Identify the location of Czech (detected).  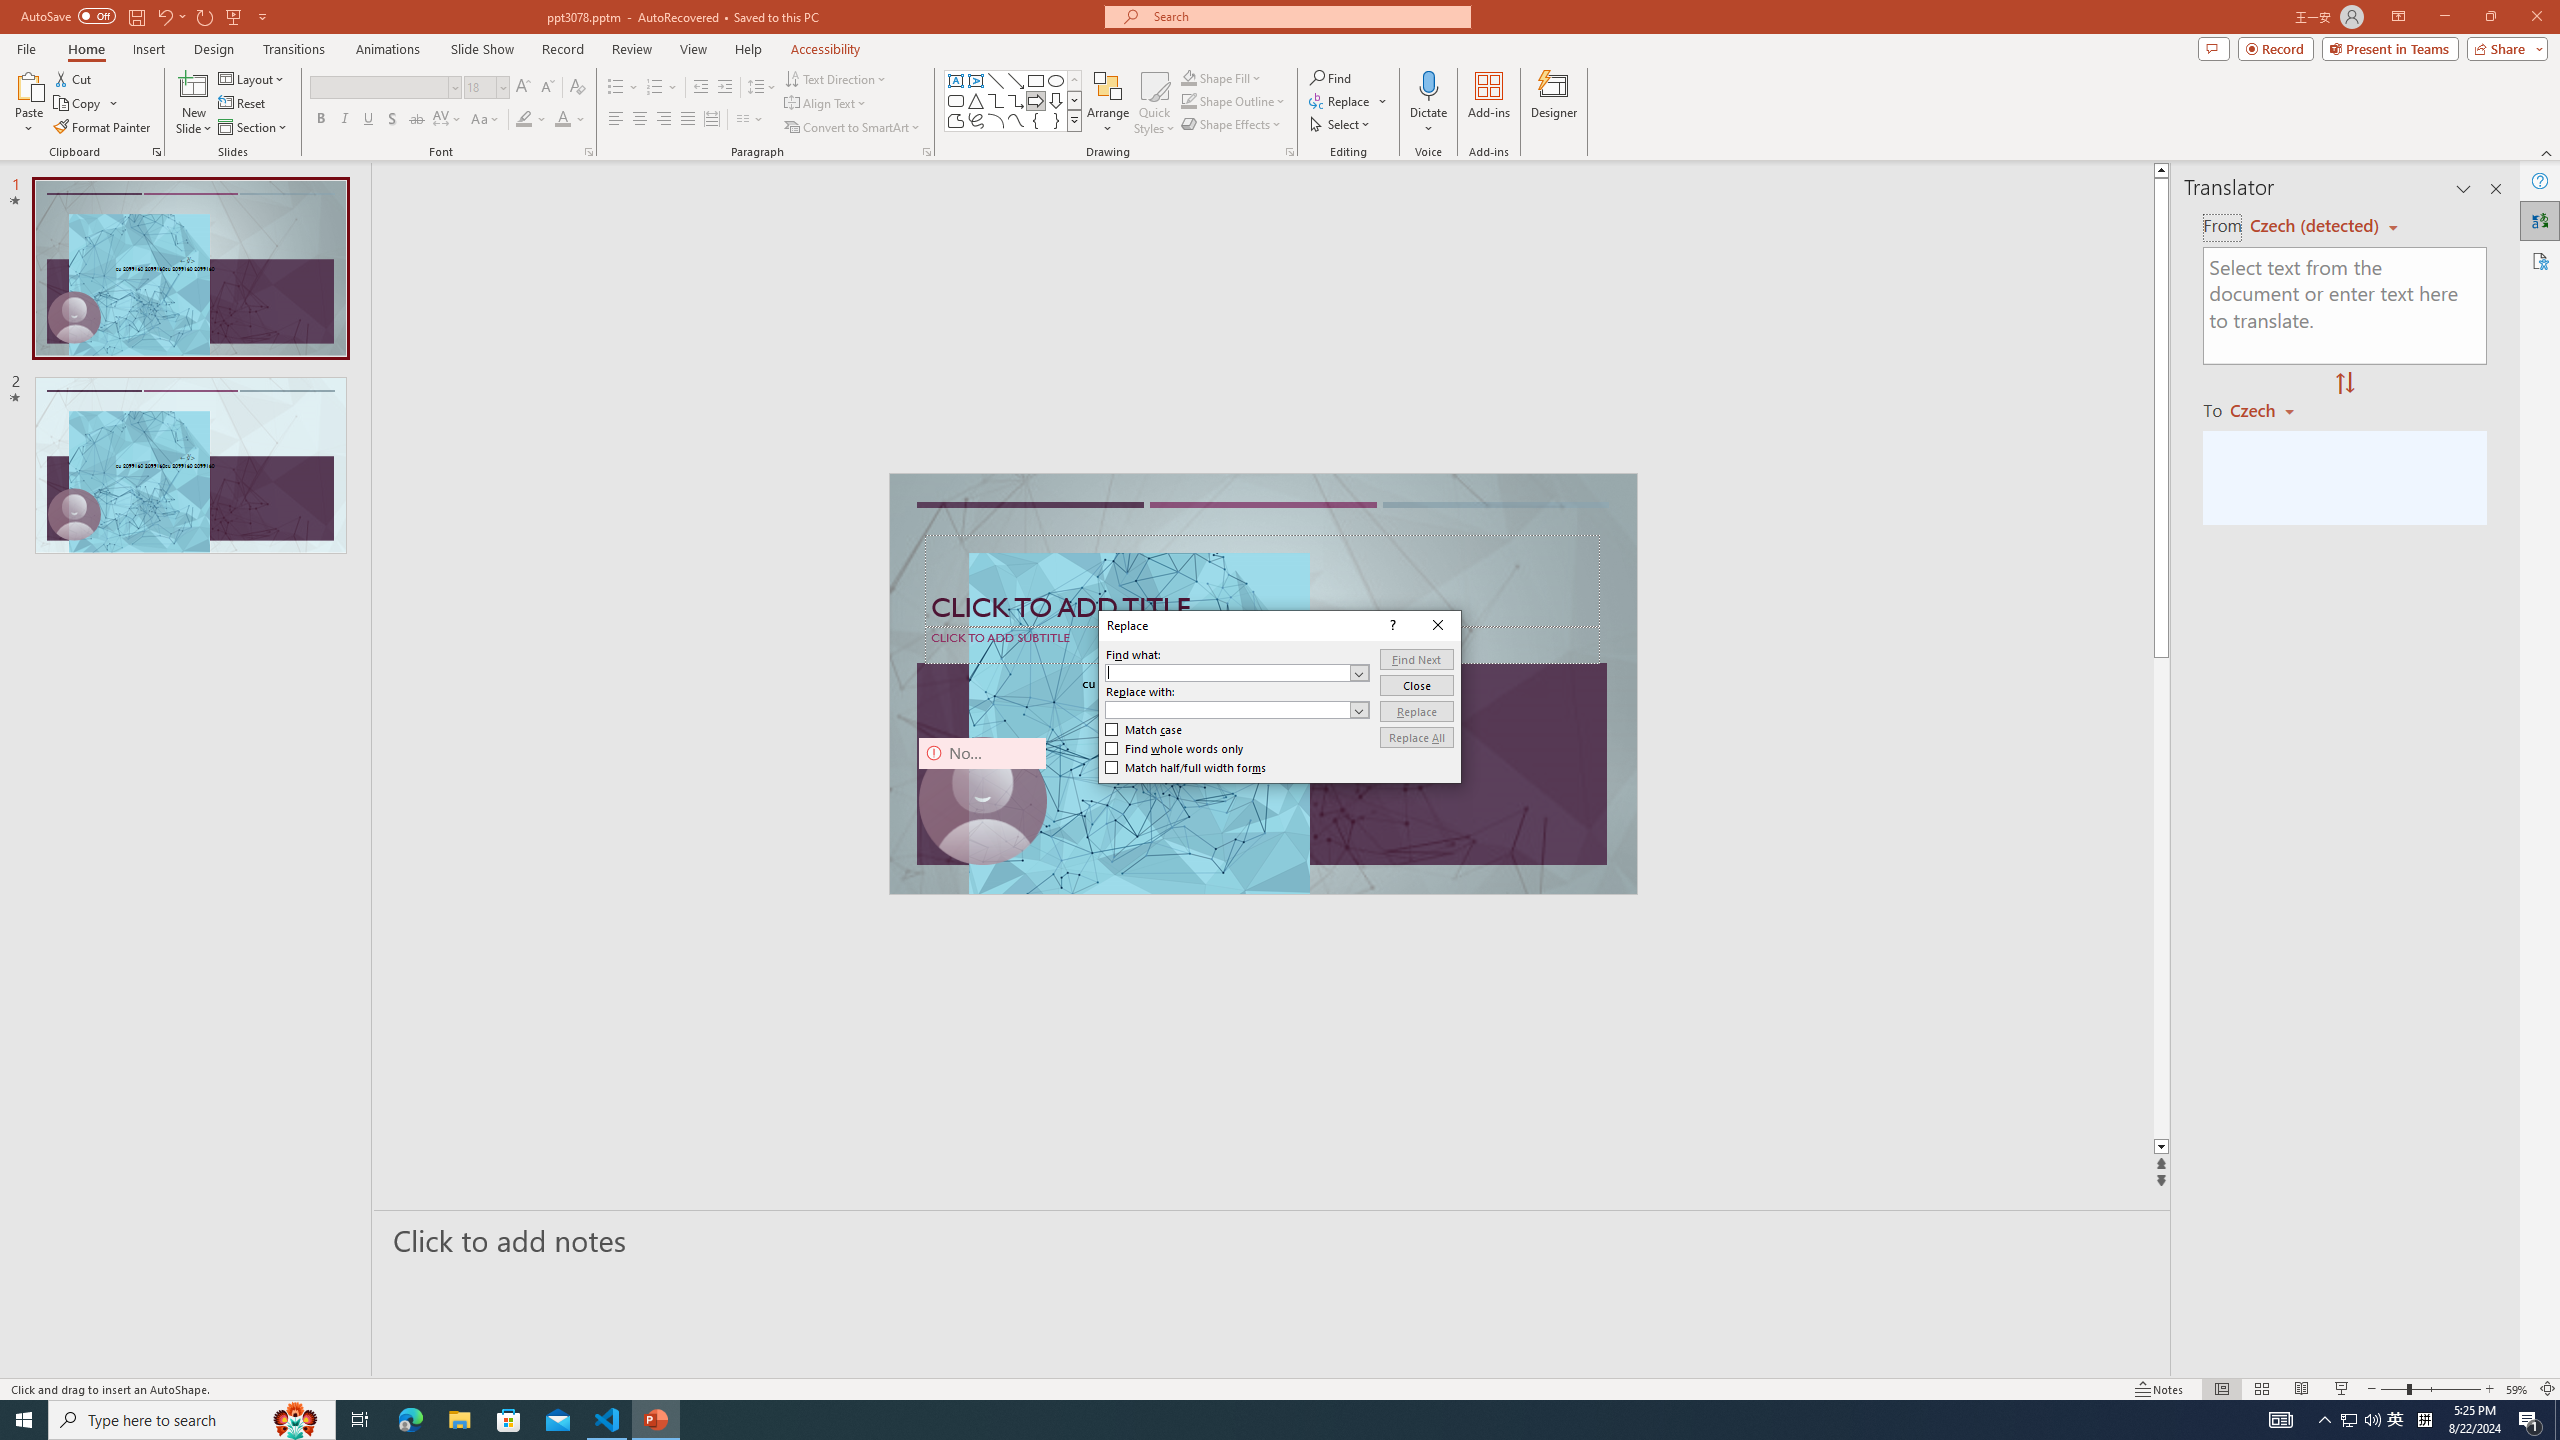
(2316, 226).